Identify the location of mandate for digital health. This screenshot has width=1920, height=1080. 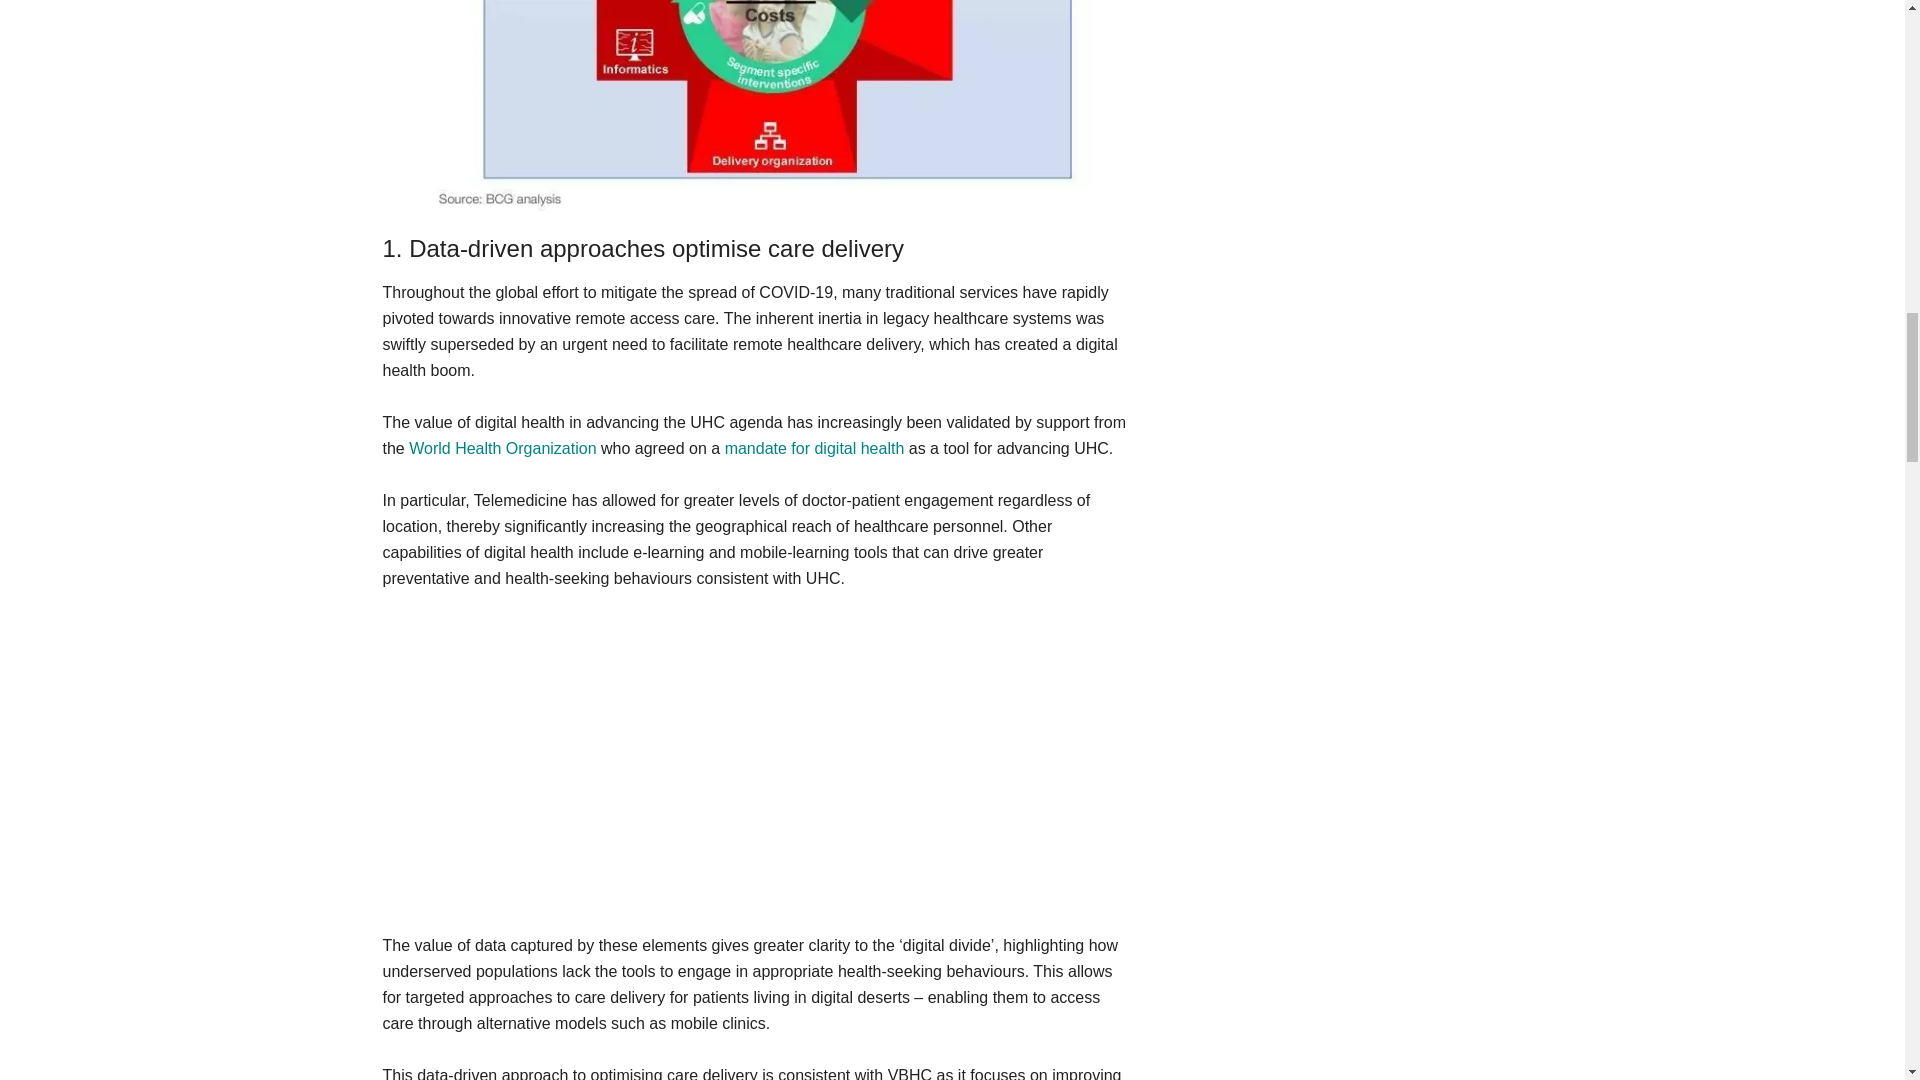
(814, 448).